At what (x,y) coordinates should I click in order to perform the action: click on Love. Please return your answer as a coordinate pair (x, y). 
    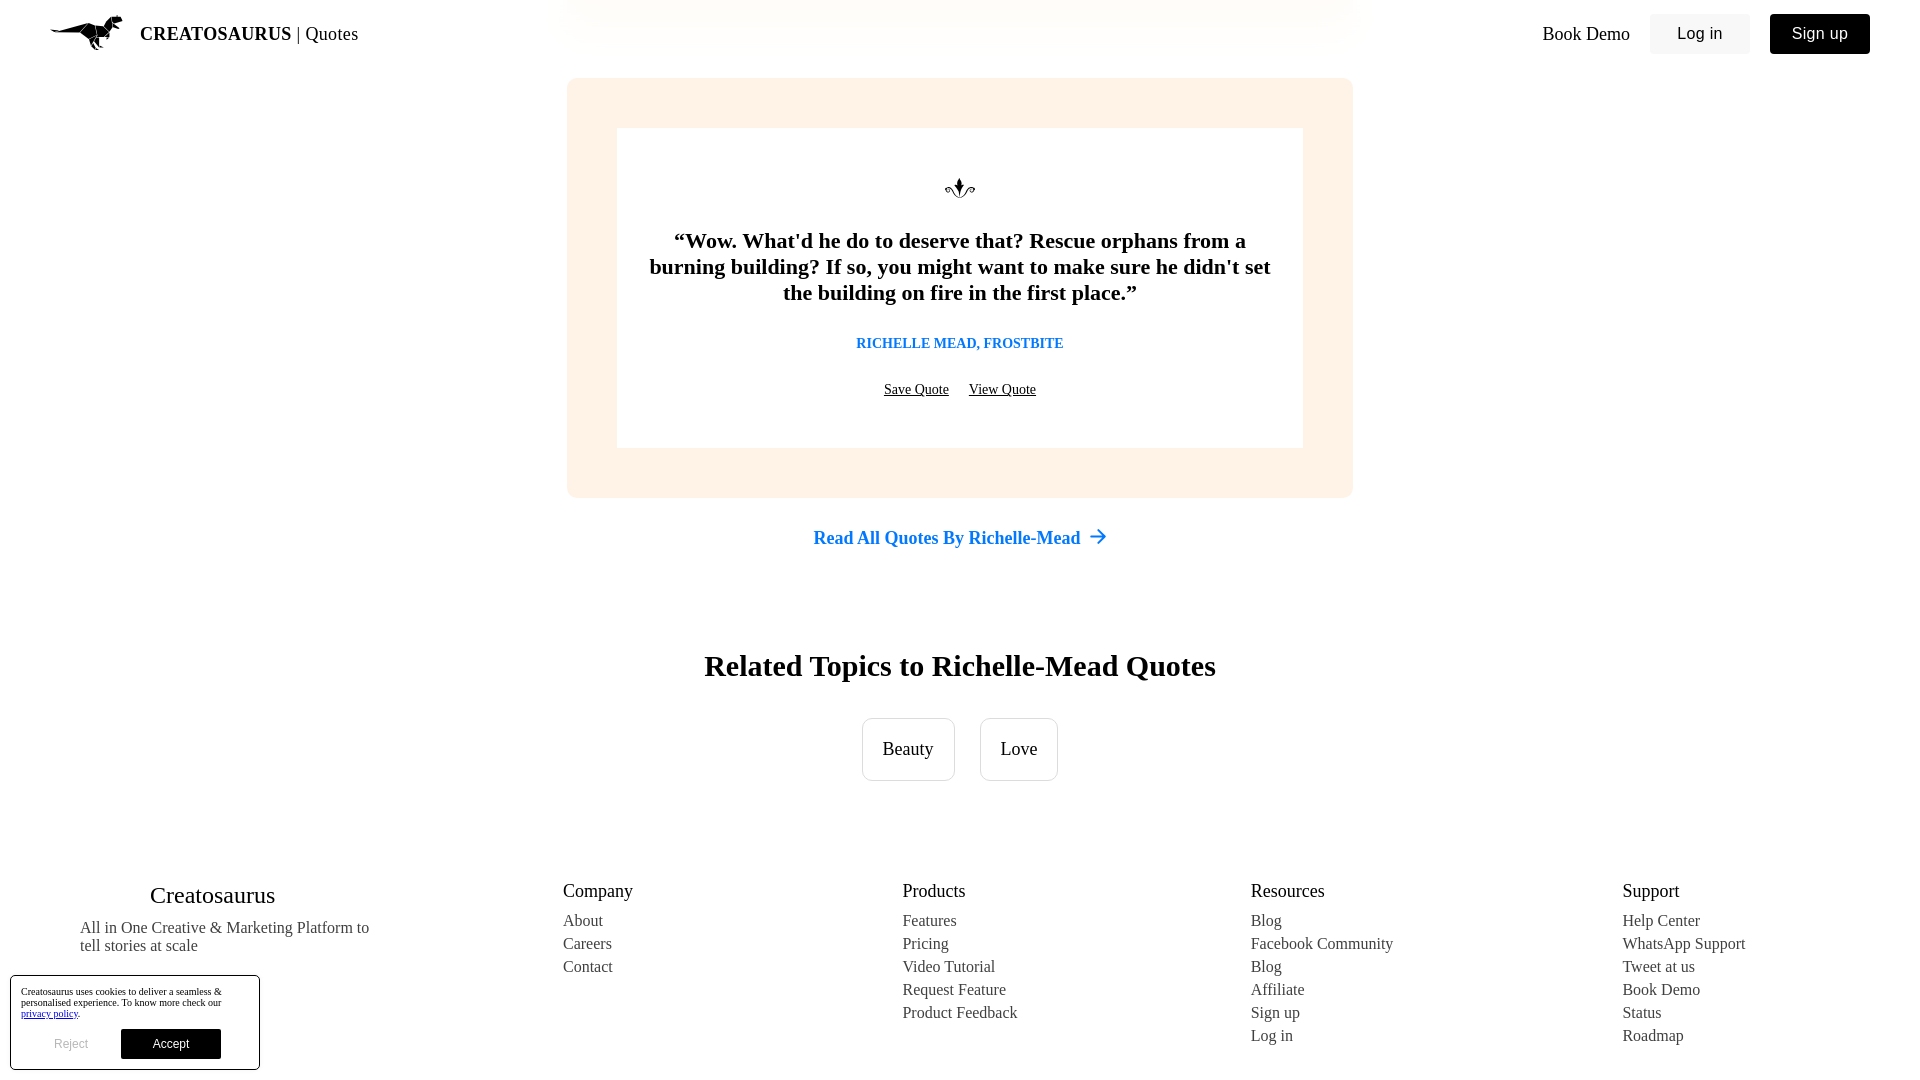
    Looking at the image, I should click on (1019, 749).